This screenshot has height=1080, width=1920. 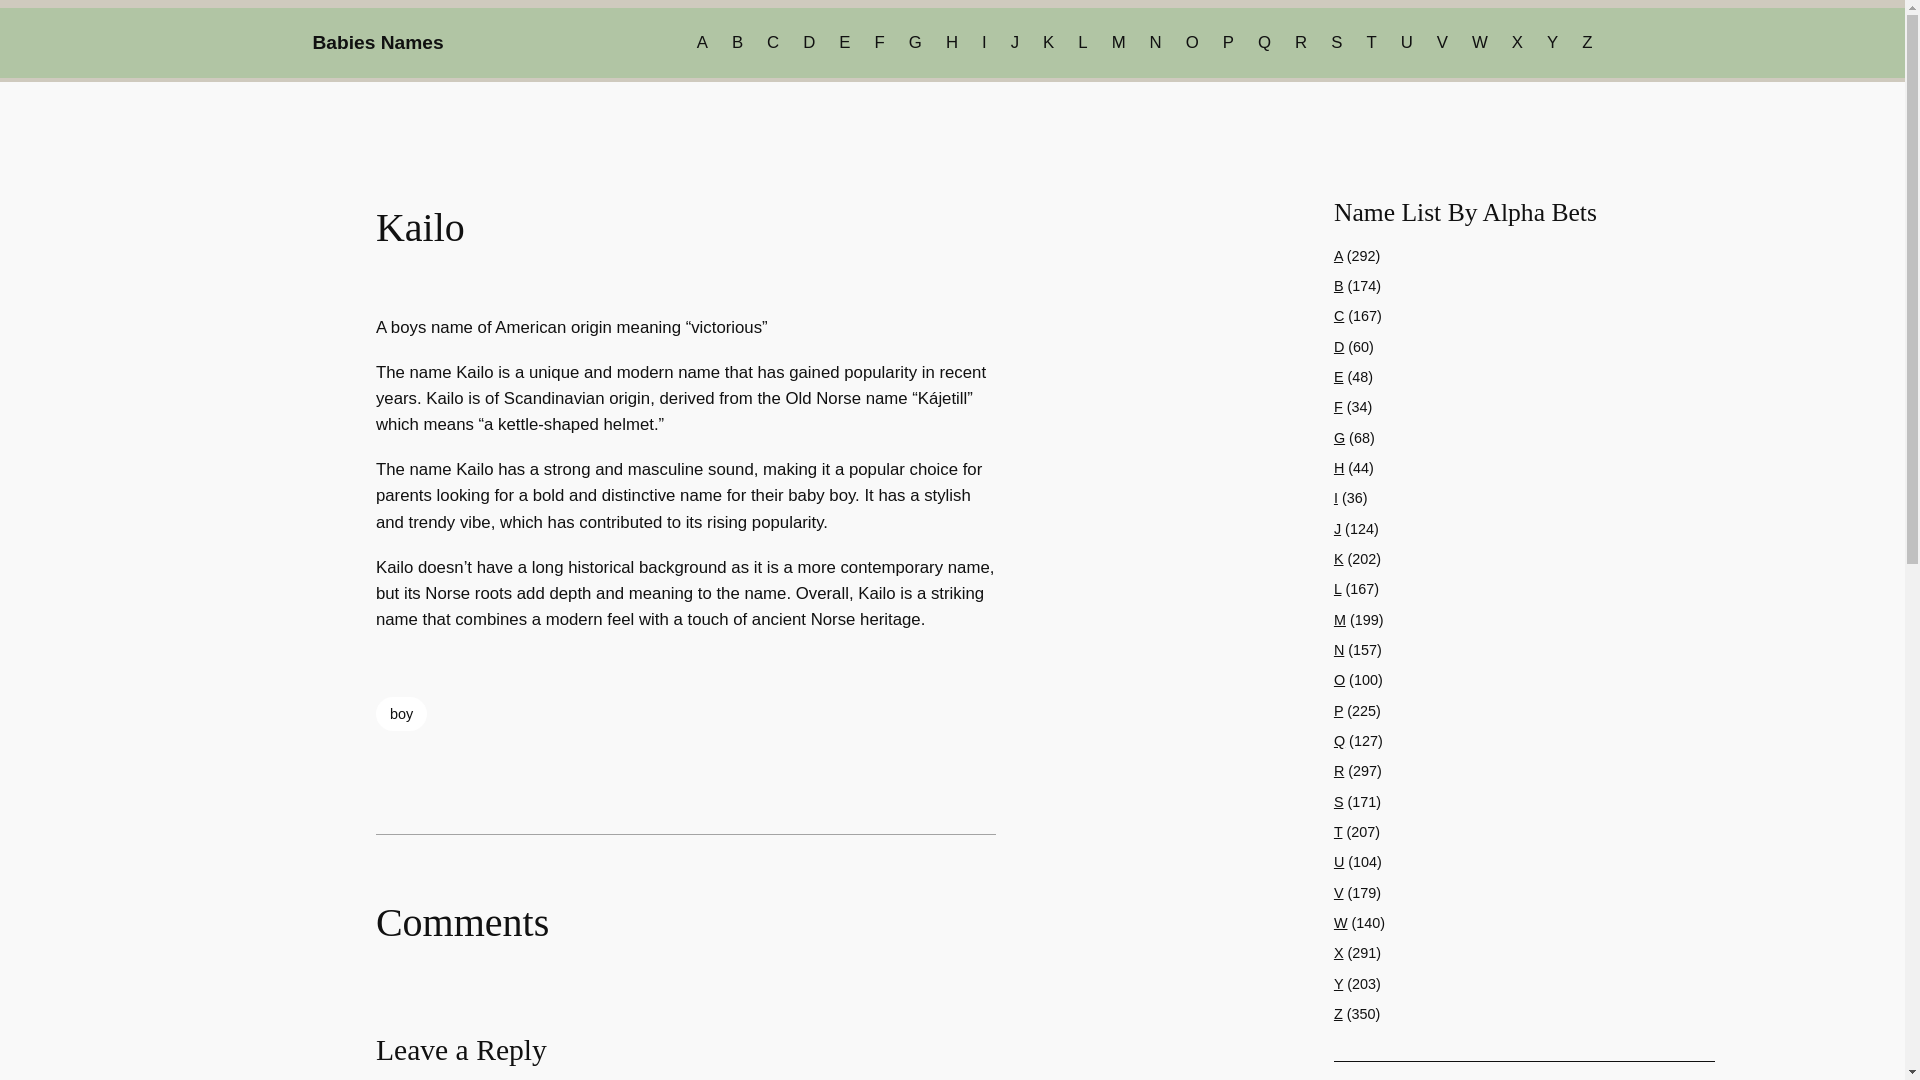 What do you see at coordinates (914, 43) in the screenshot?
I see `G` at bounding box center [914, 43].